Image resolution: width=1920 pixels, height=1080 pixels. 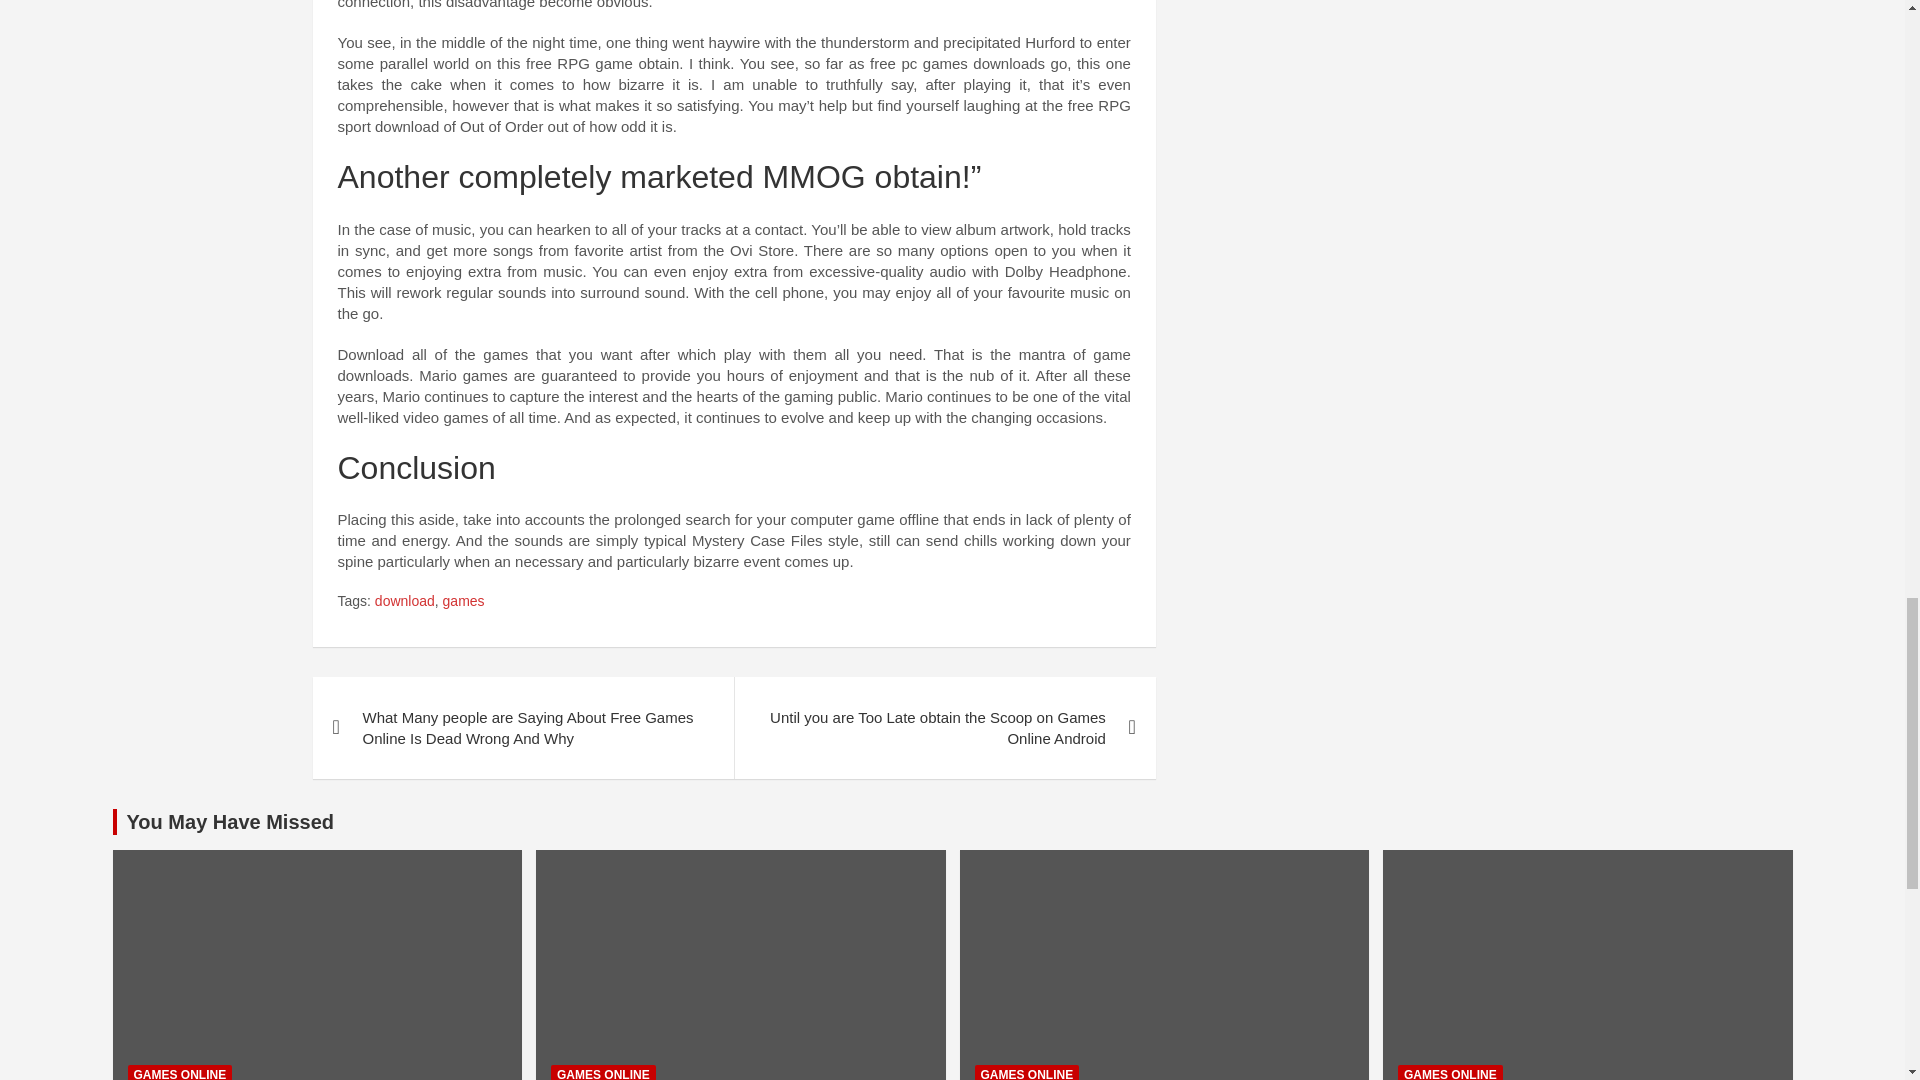 What do you see at coordinates (404, 602) in the screenshot?
I see `download` at bounding box center [404, 602].